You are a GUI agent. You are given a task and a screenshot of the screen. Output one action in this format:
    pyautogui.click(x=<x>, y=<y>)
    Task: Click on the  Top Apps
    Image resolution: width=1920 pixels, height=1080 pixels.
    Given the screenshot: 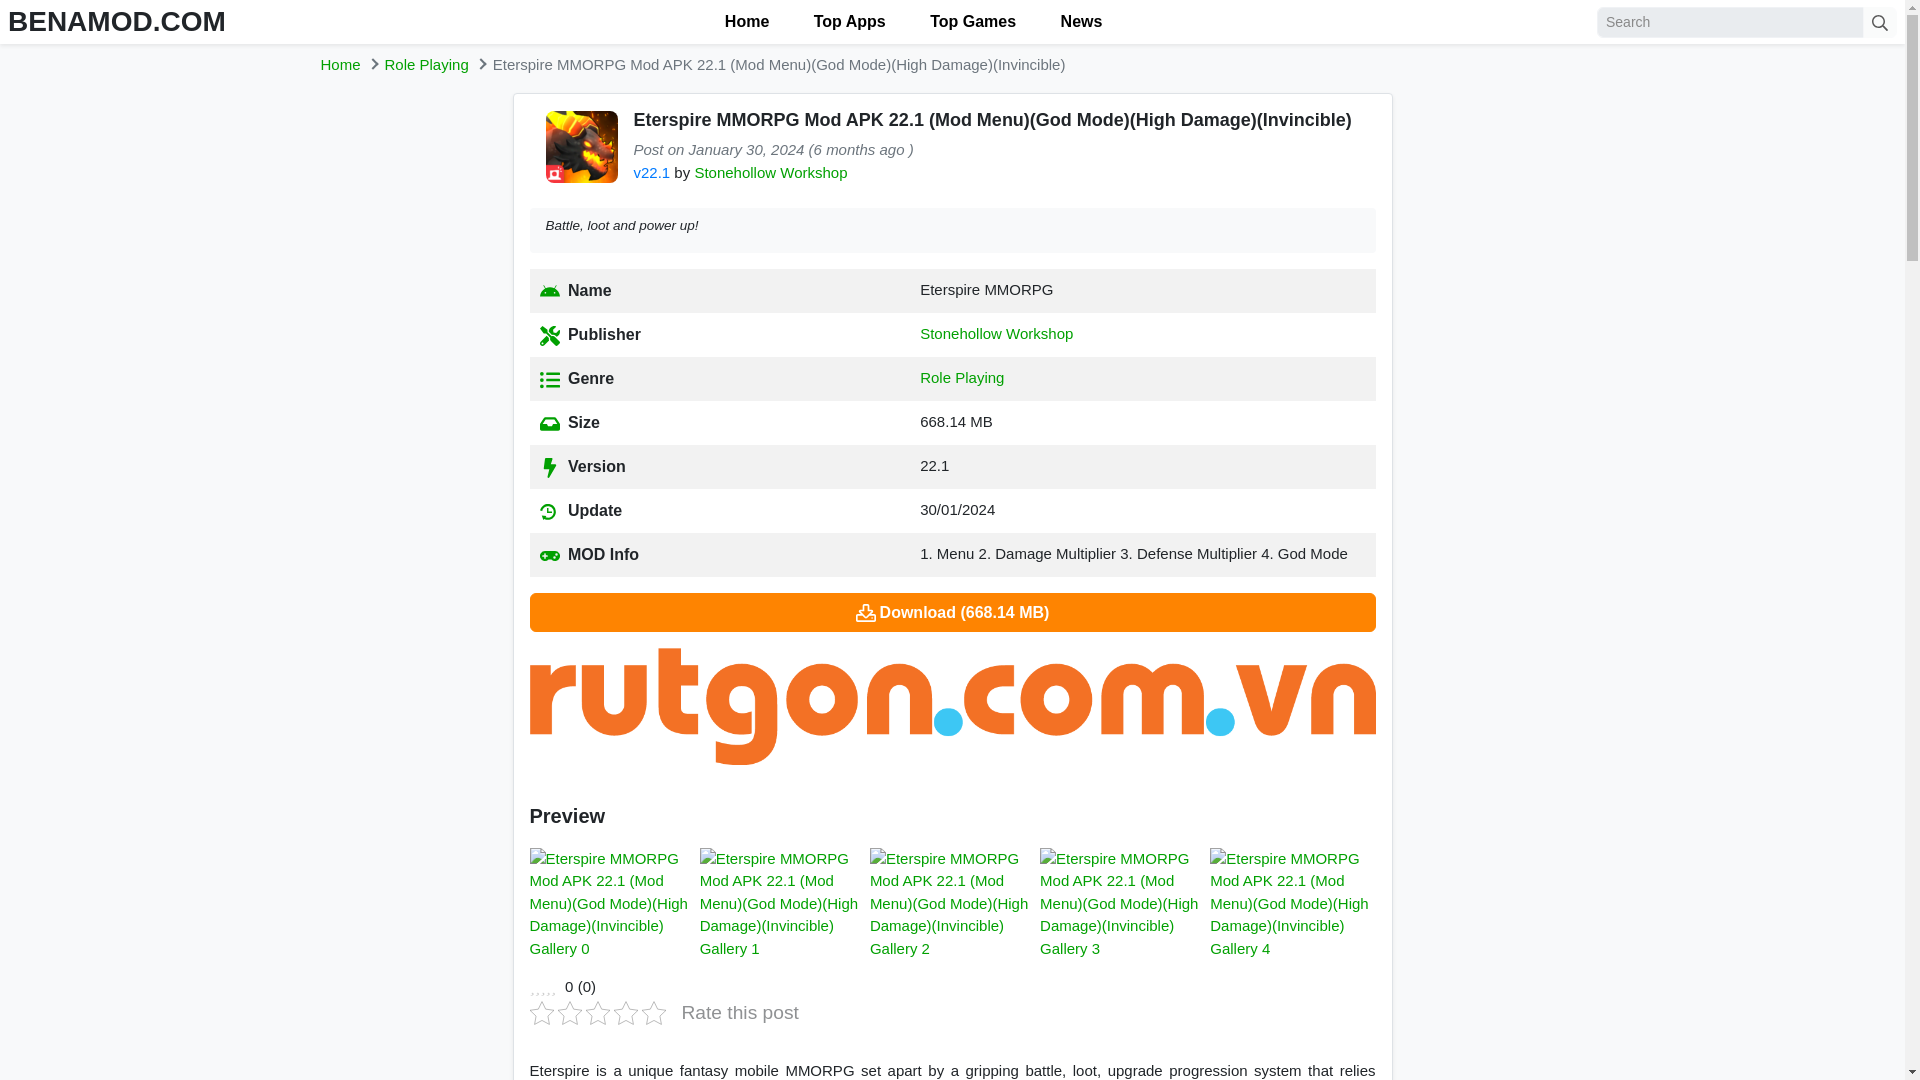 What is the action you would take?
    pyautogui.click(x=846, y=22)
    